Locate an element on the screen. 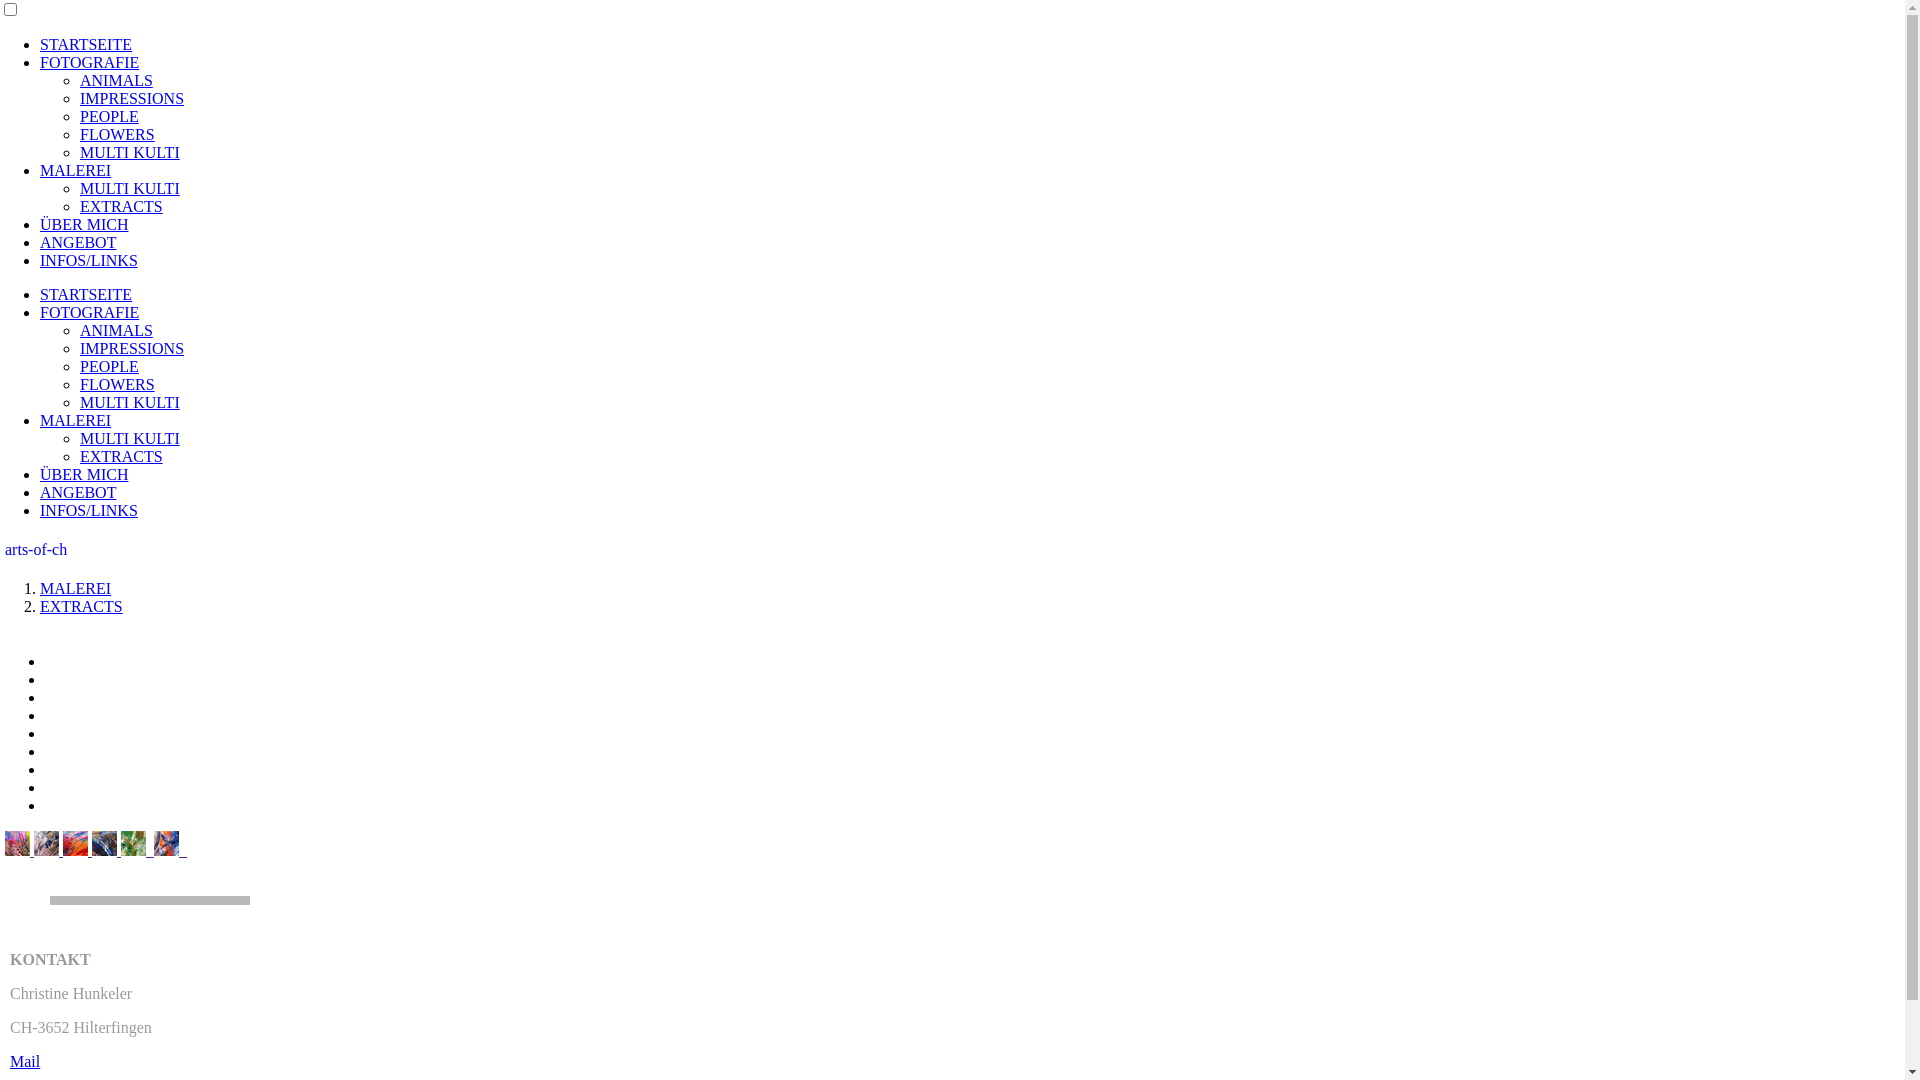  MULTI KULTI is located at coordinates (130, 402).